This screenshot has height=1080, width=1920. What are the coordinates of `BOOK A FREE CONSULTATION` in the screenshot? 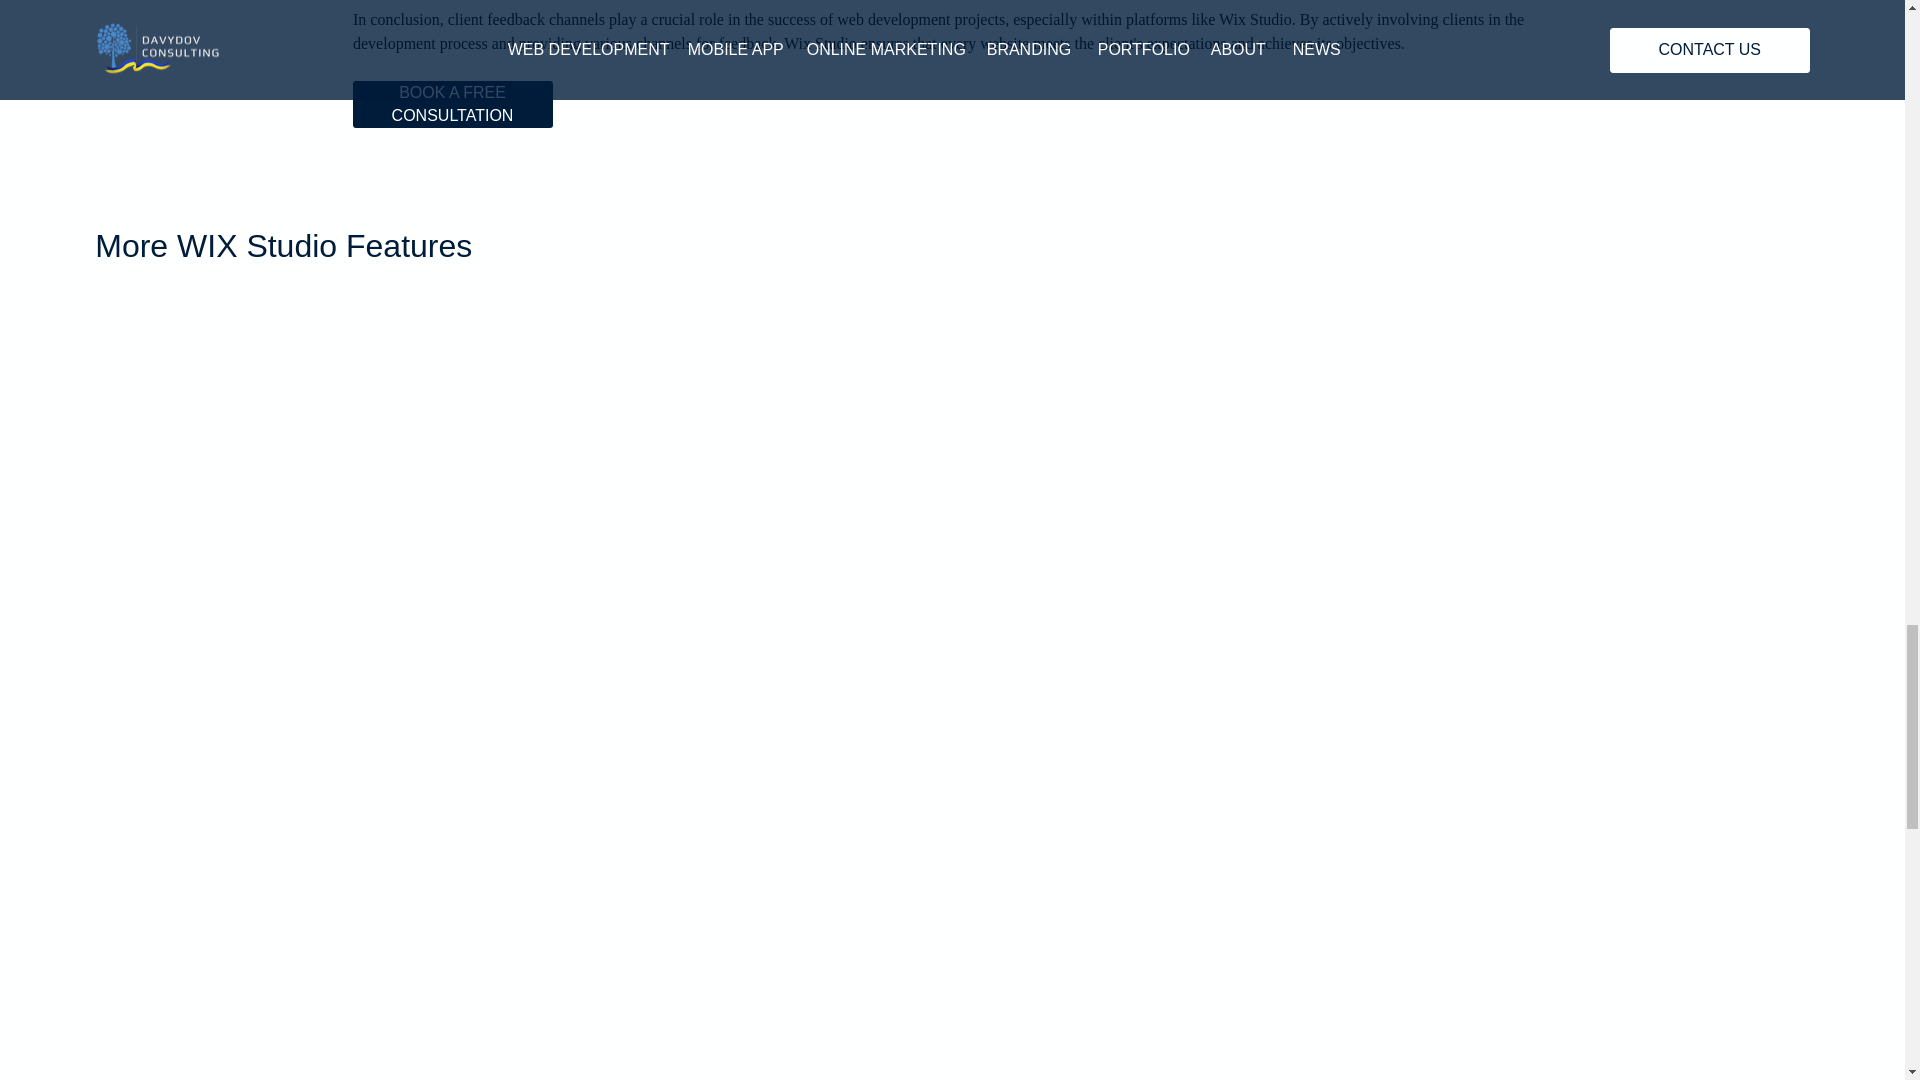 It's located at (452, 104).